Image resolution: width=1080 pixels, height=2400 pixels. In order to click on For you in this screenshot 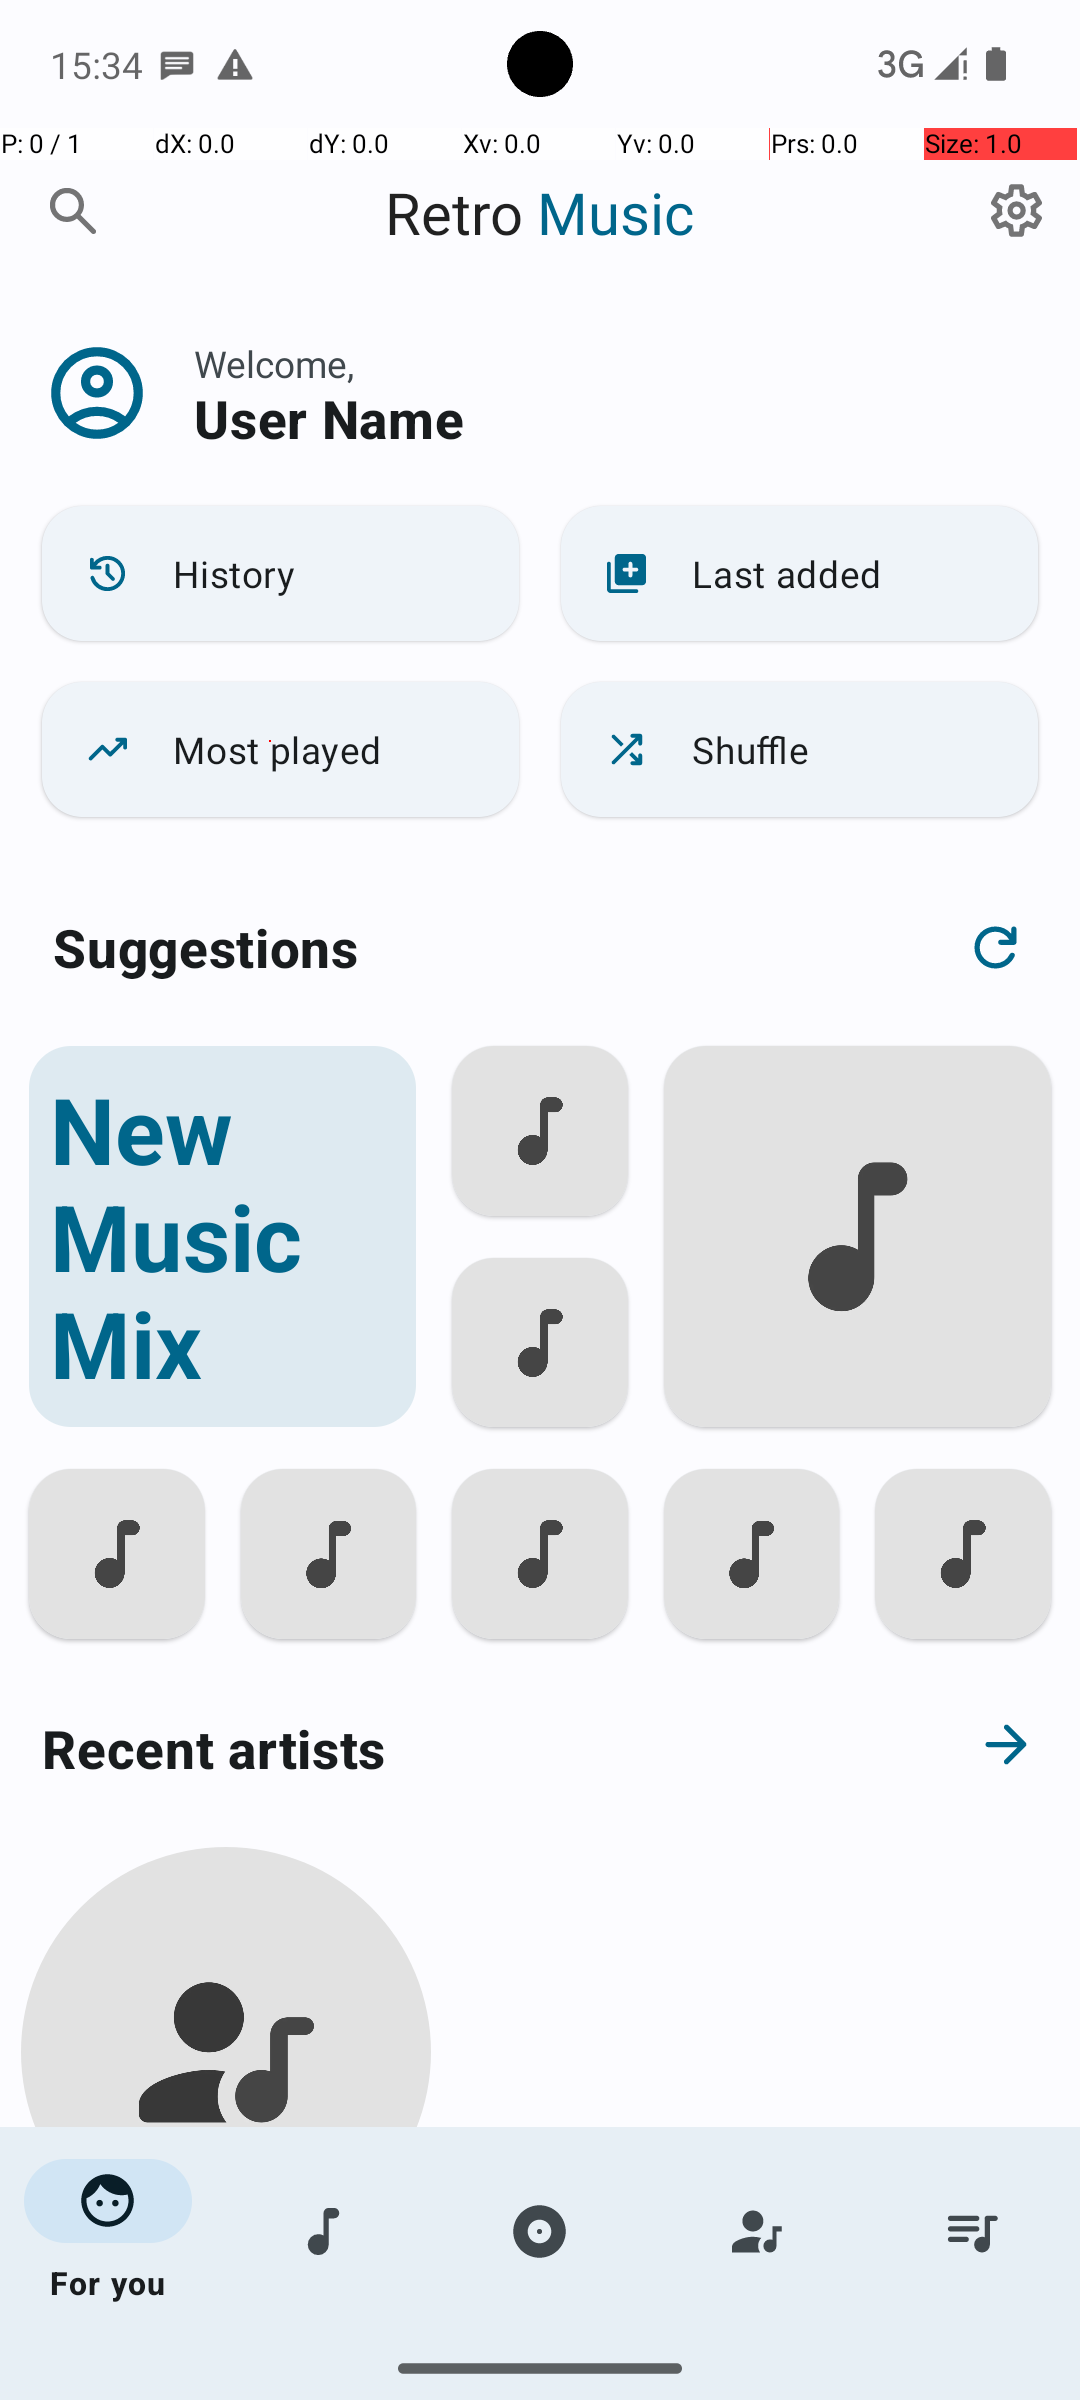, I will do `click(108, 2232)`.